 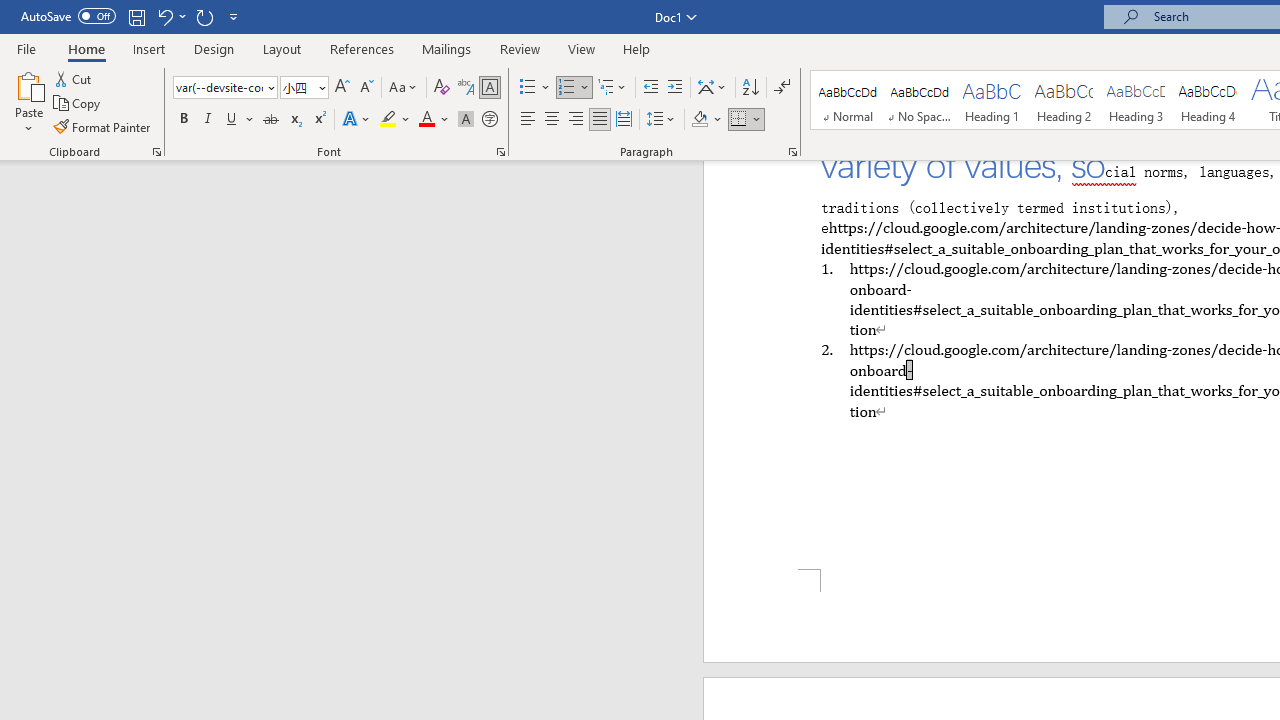 I want to click on Font Color, so click(x=434, y=120).